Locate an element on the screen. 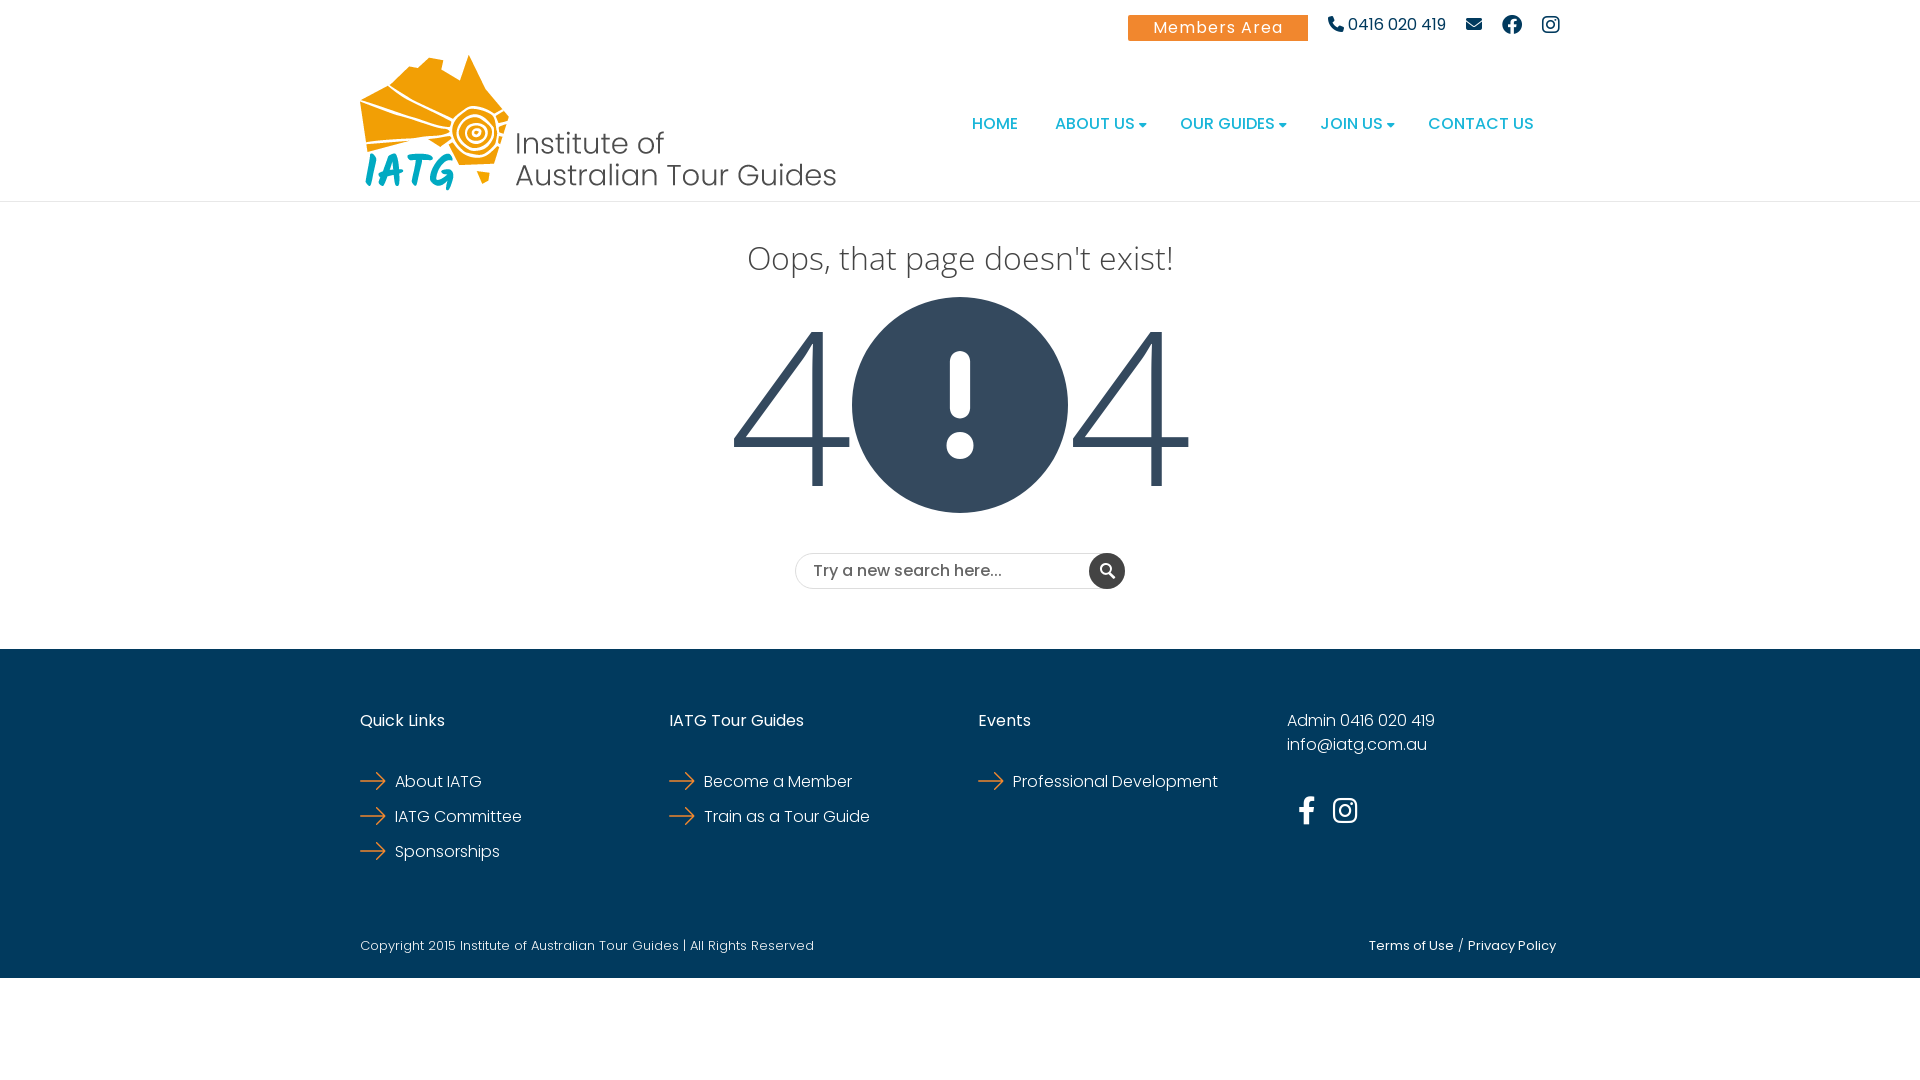  OUR GUIDES is located at coordinates (1232, 122).